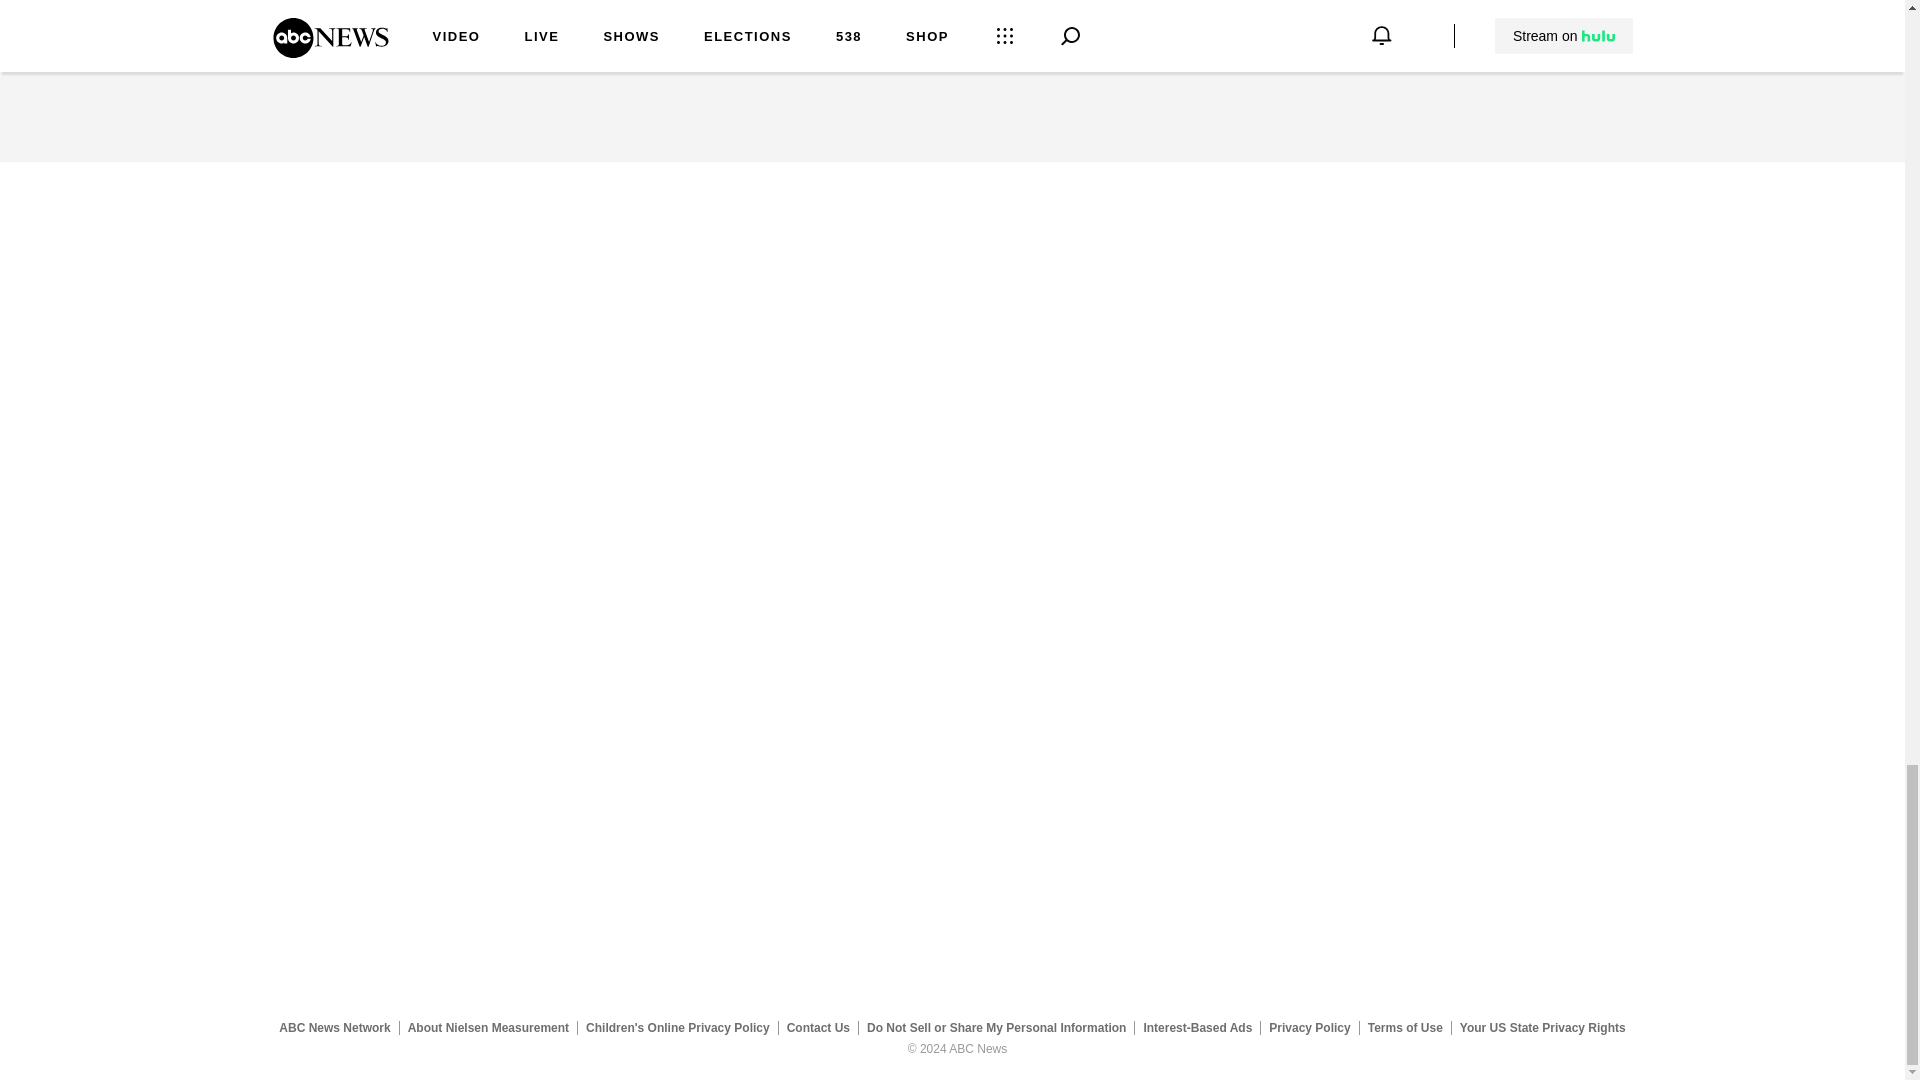  Describe the element at coordinates (1310, 1027) in the screenshot. I see `Privacy Policy` at that location.